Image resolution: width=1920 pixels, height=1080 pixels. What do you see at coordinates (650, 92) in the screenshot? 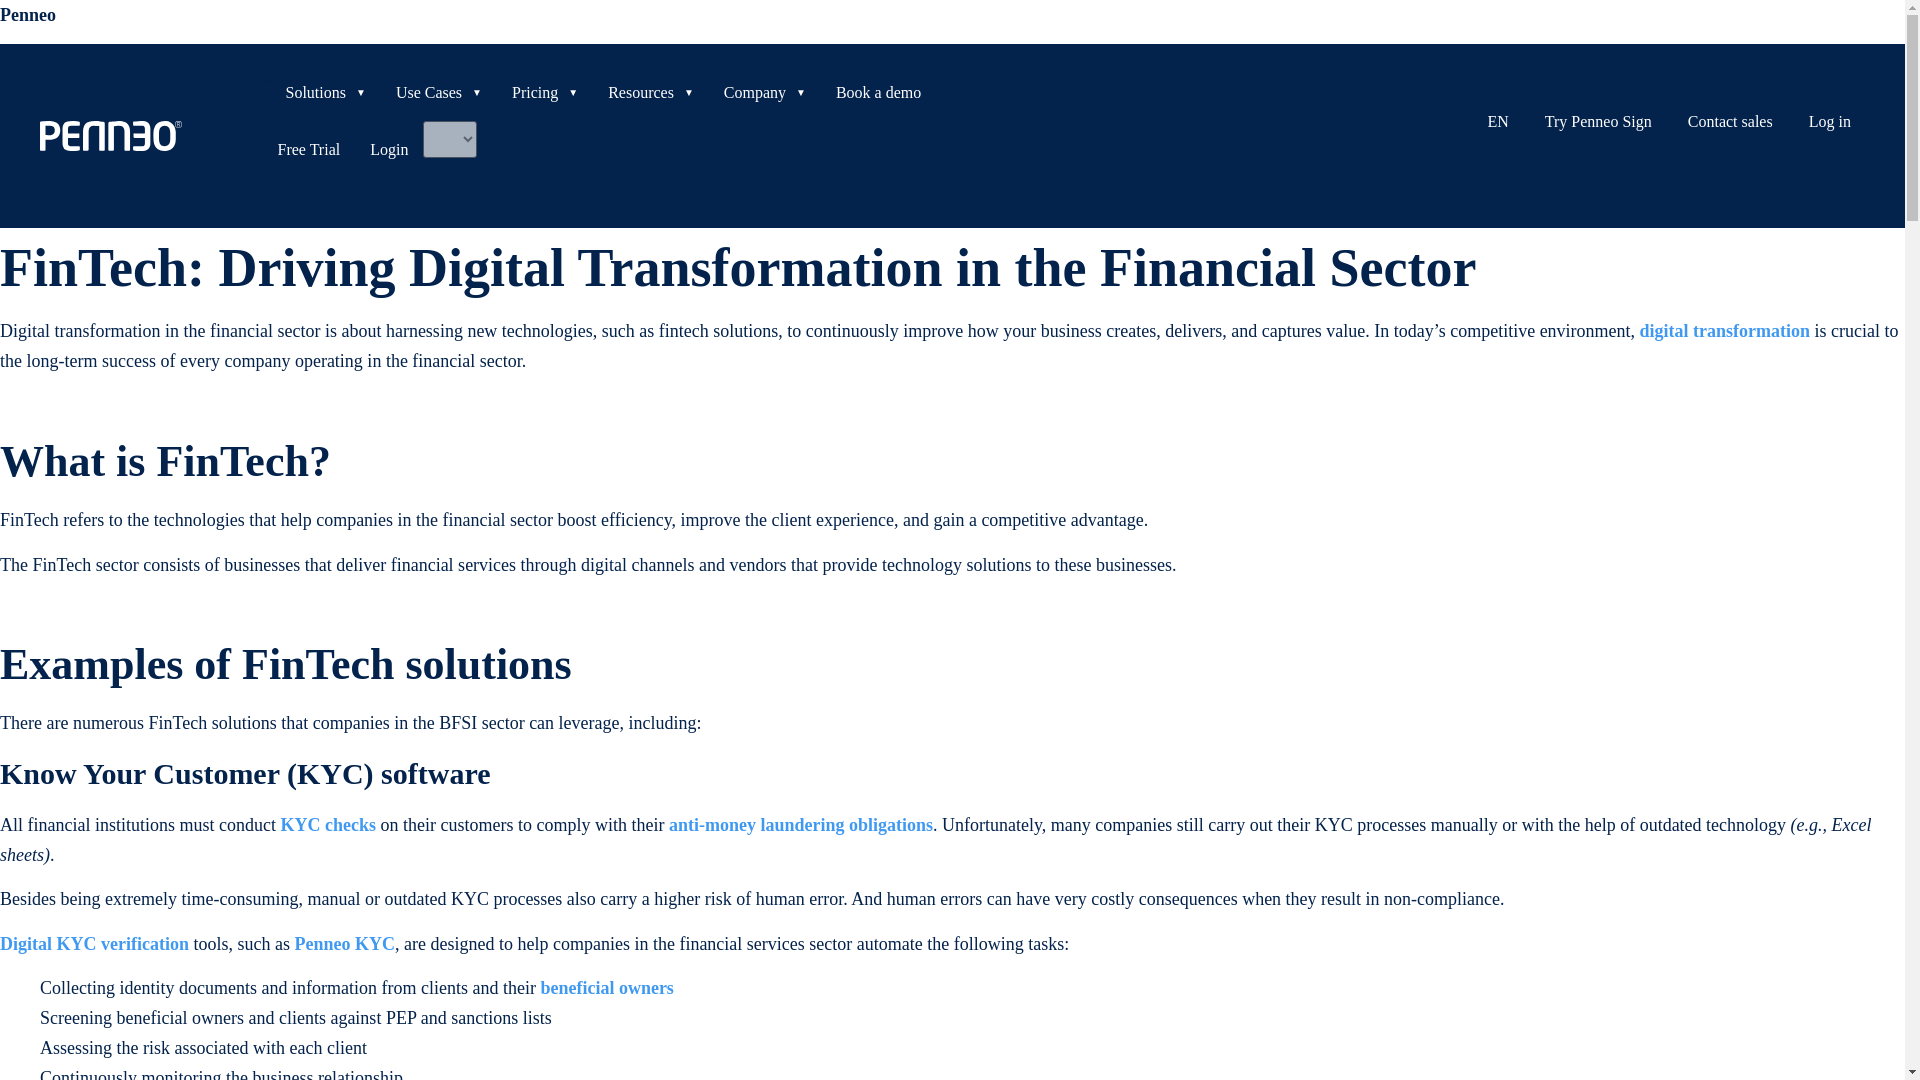
I see `Content` at bounding box center [650, 92].